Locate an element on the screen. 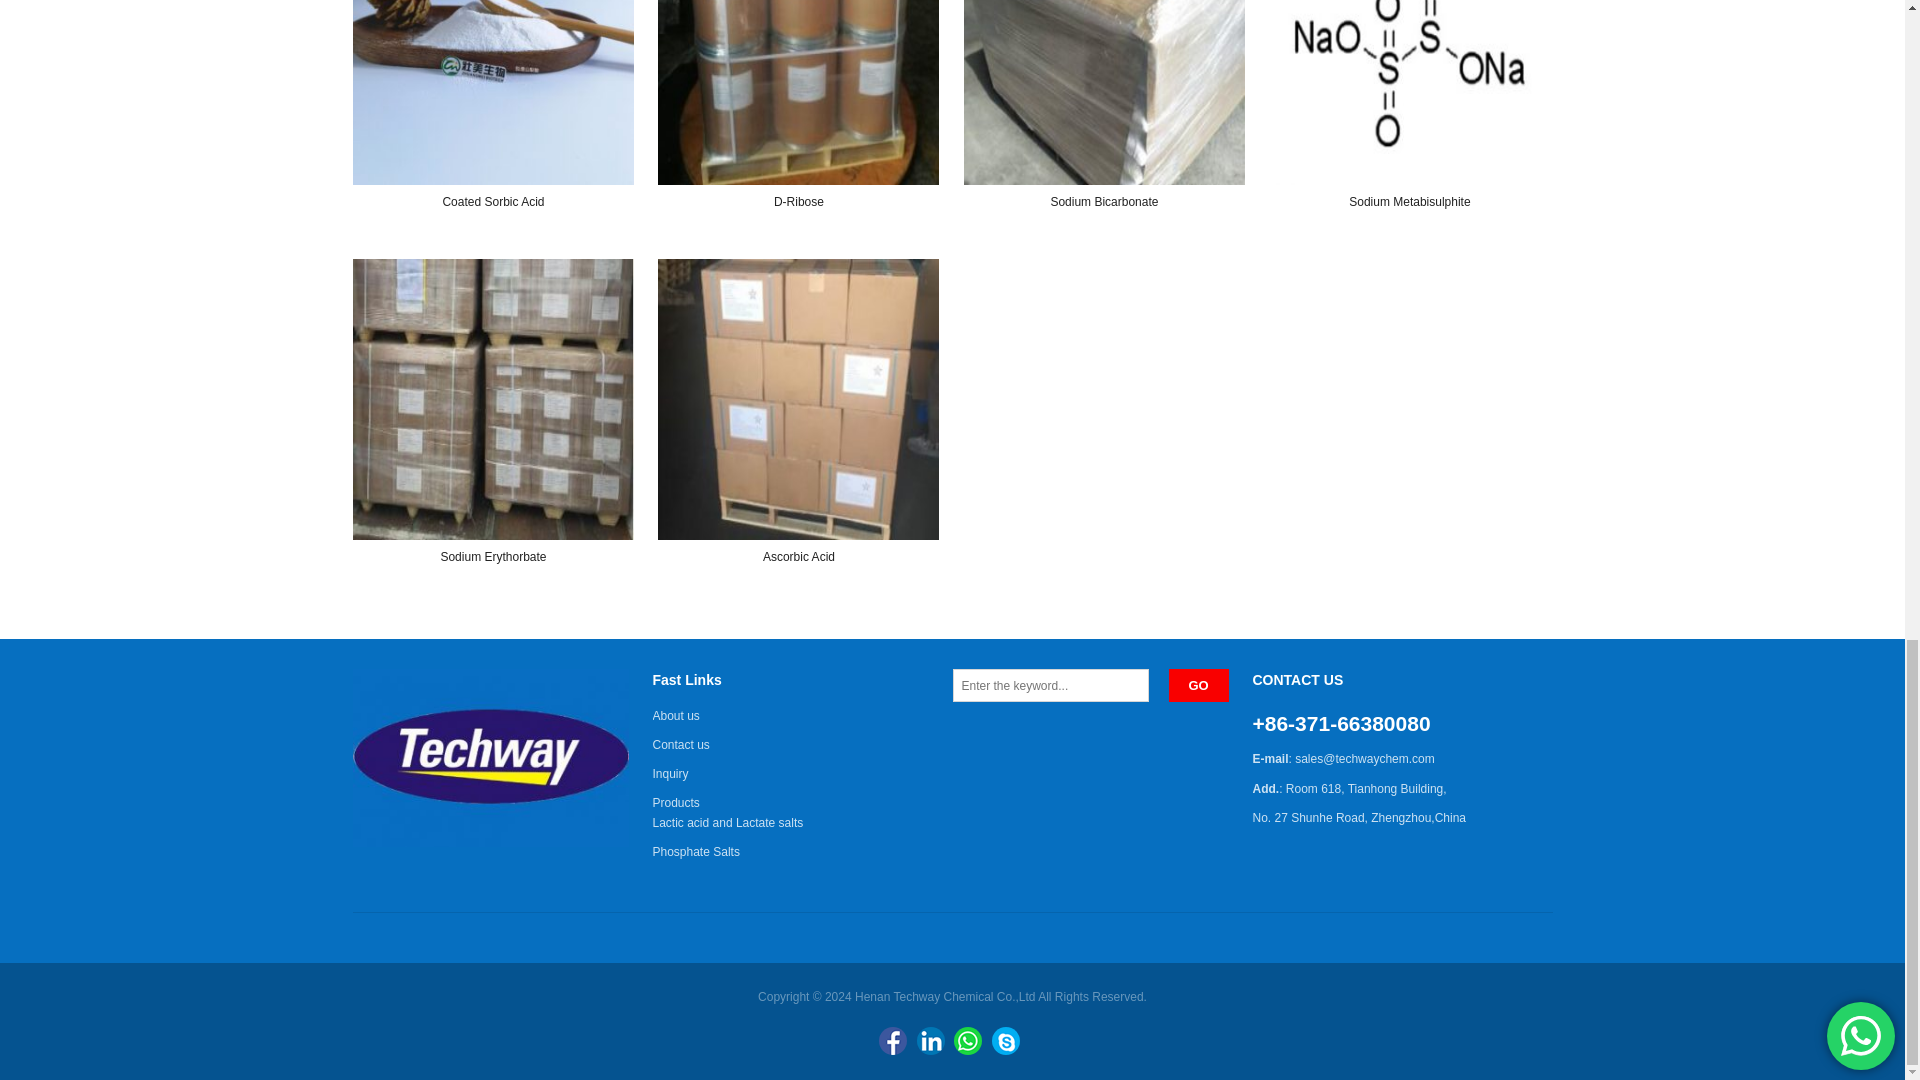 This screenshot has width=1920, height=1080. LinkedIn is located at coordinates (930, 1041).